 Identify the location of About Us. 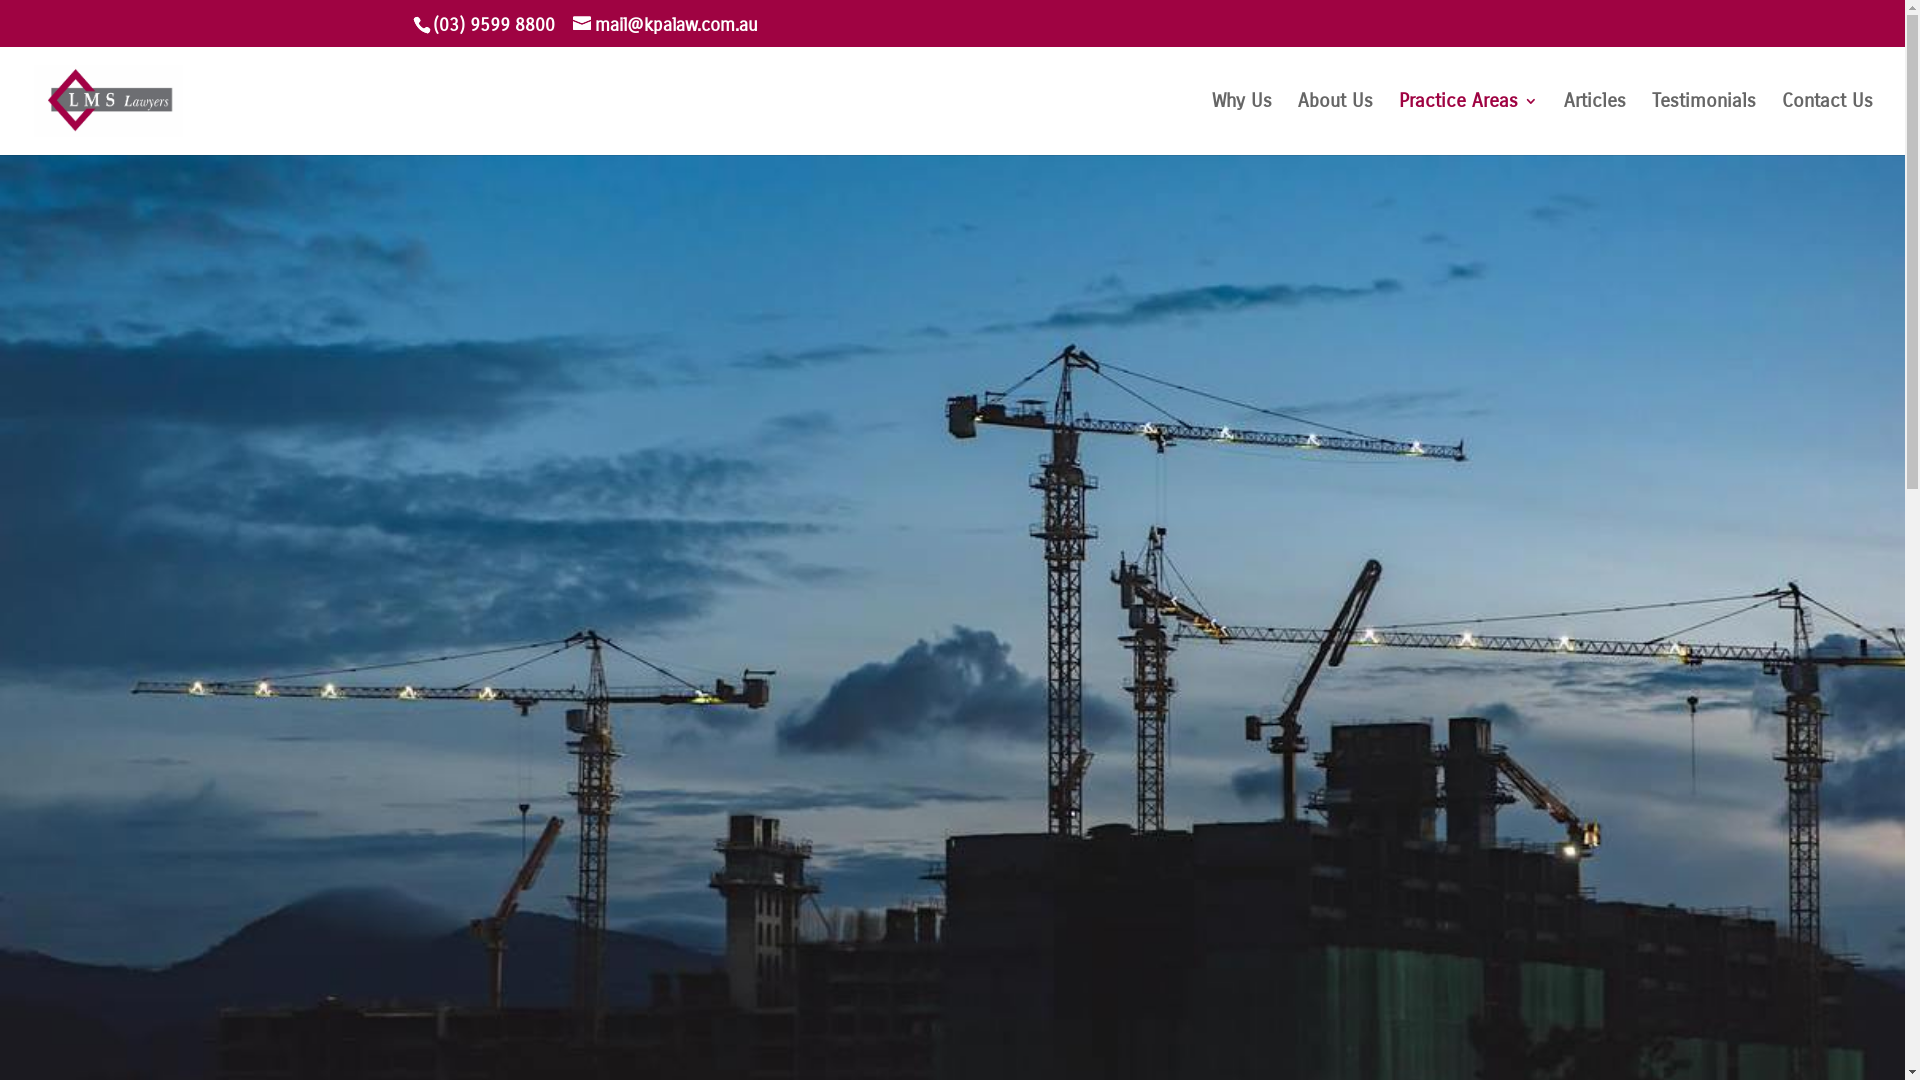
(1336, 124).